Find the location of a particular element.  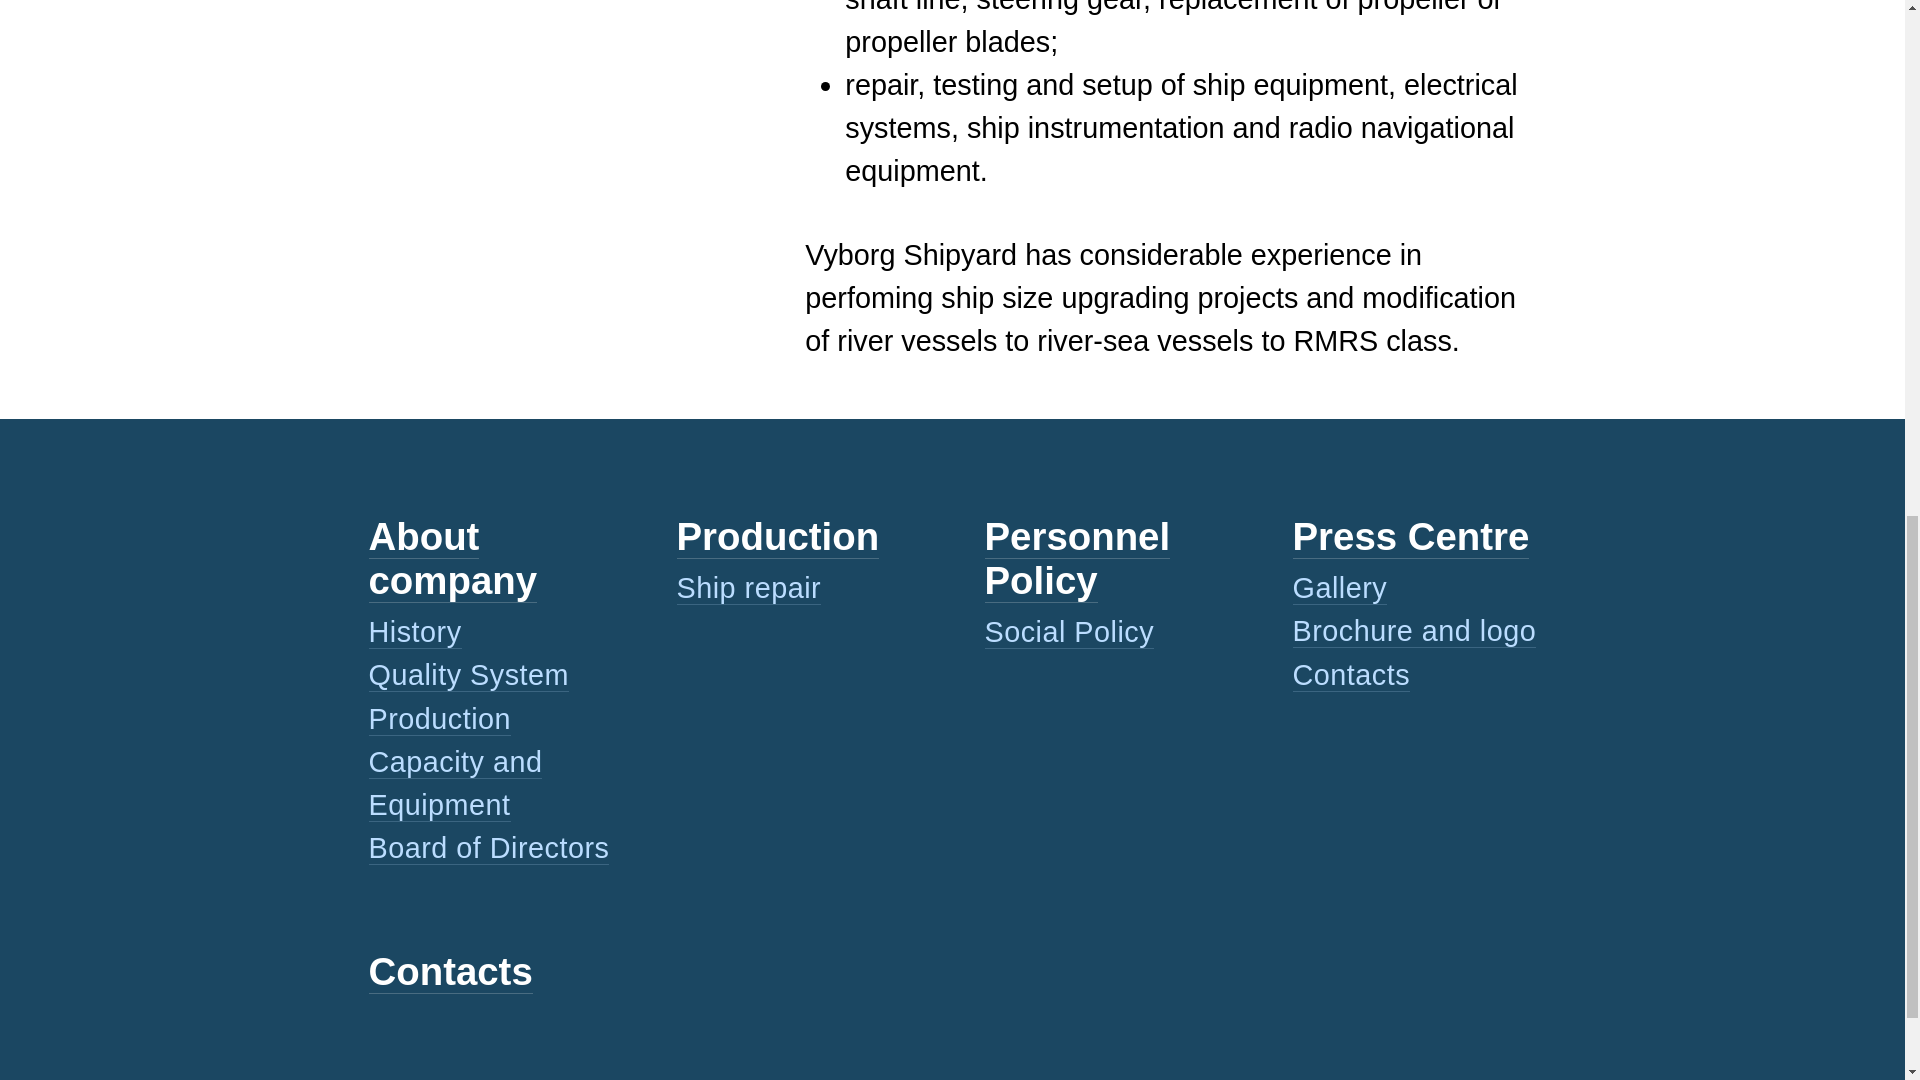

About company is located at coordinates (452, 558).